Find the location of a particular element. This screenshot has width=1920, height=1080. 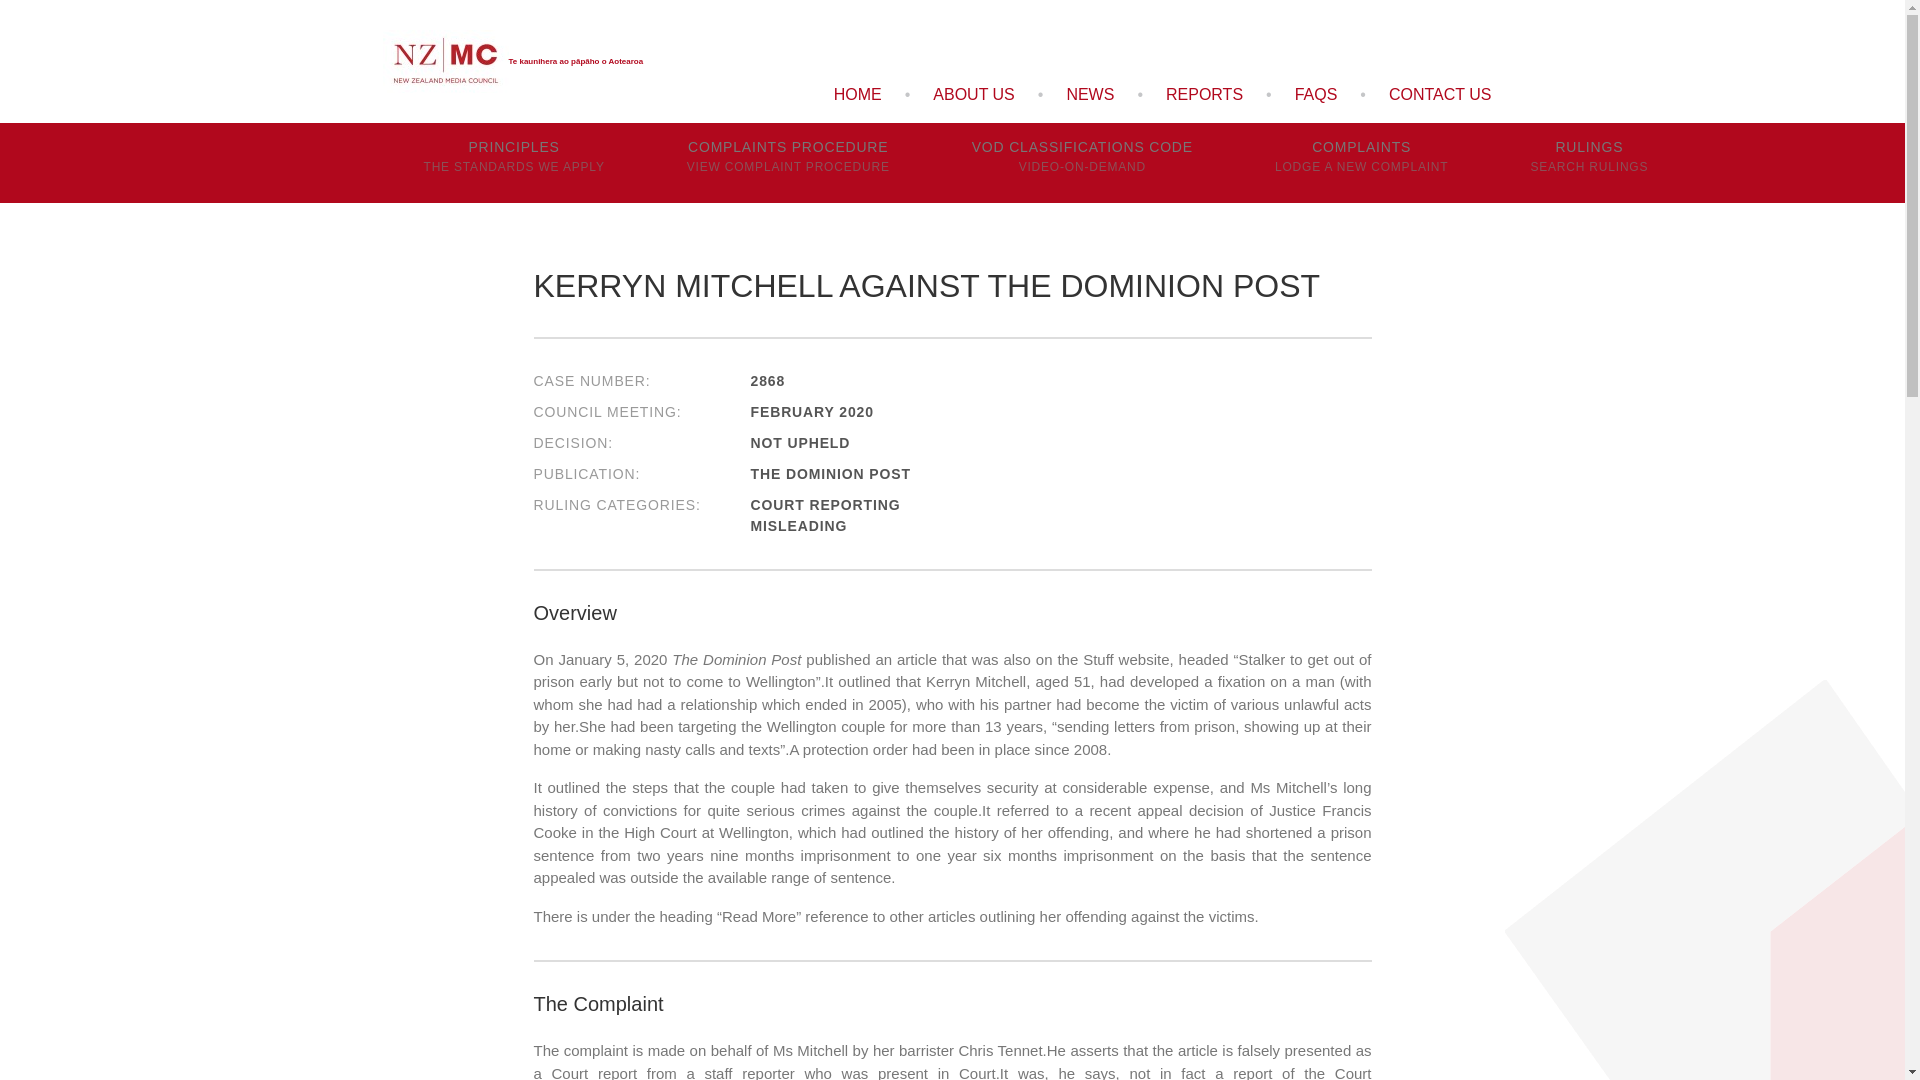

About is located at coordinates (973, 94).